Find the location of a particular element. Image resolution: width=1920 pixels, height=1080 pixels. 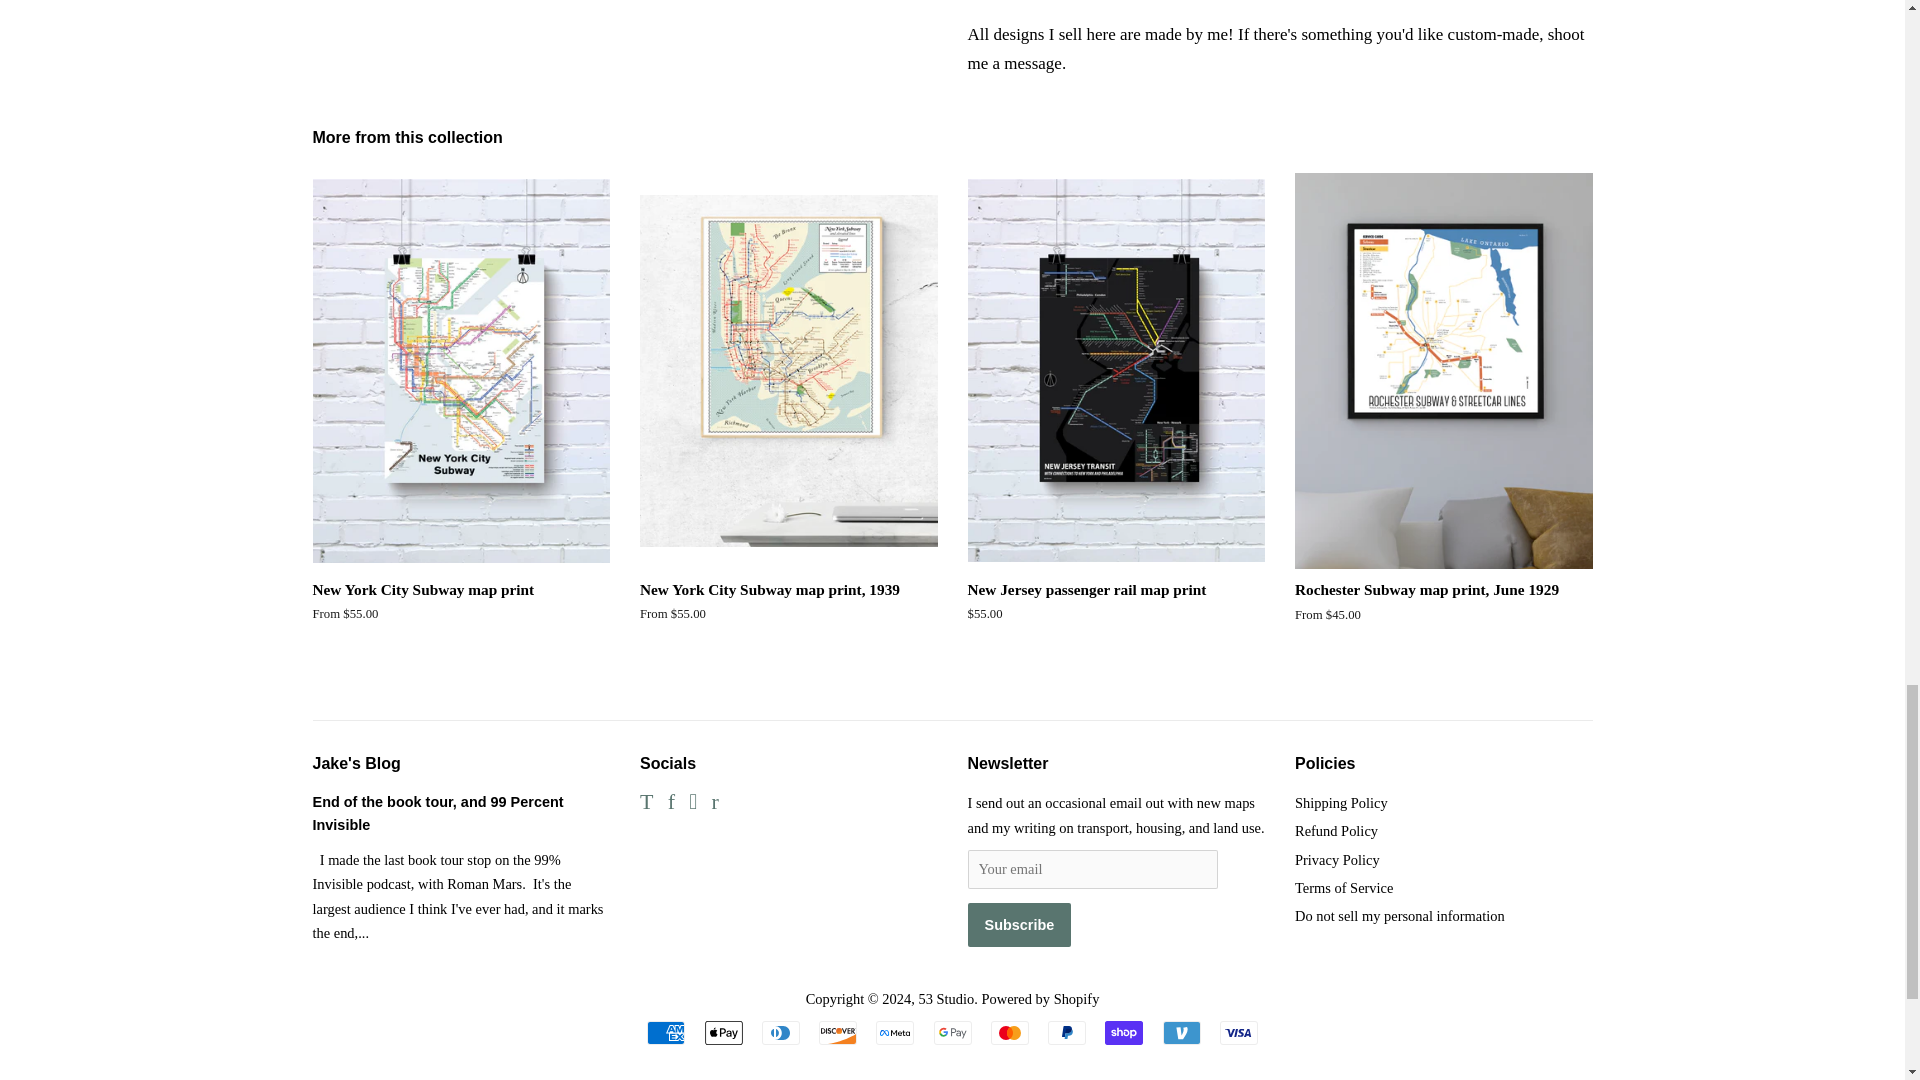

Google Pay is located at coordinates (952, 1032).